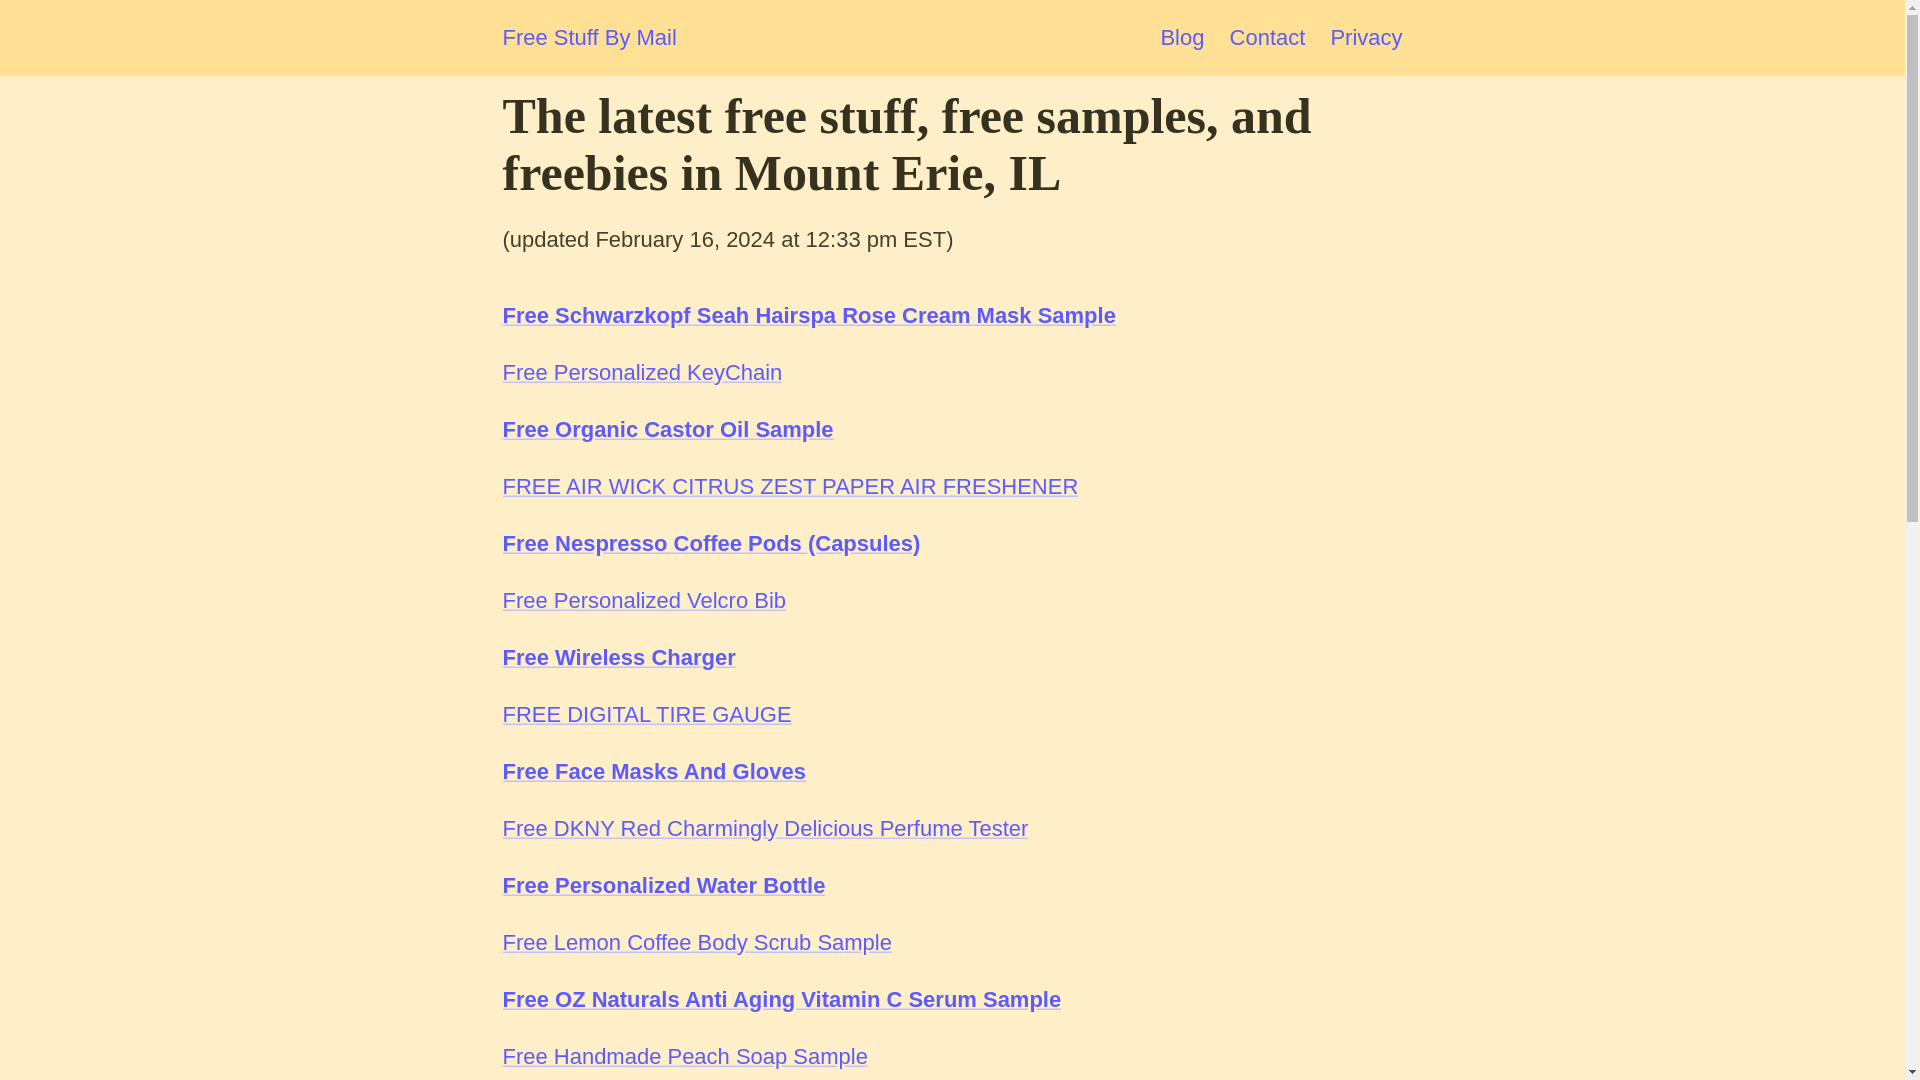 The height and width of the screenshot is (1080, 1920). I want to click on Free DKNY Red Charmingly Delicious Perfume Tester, so click(764, 828).